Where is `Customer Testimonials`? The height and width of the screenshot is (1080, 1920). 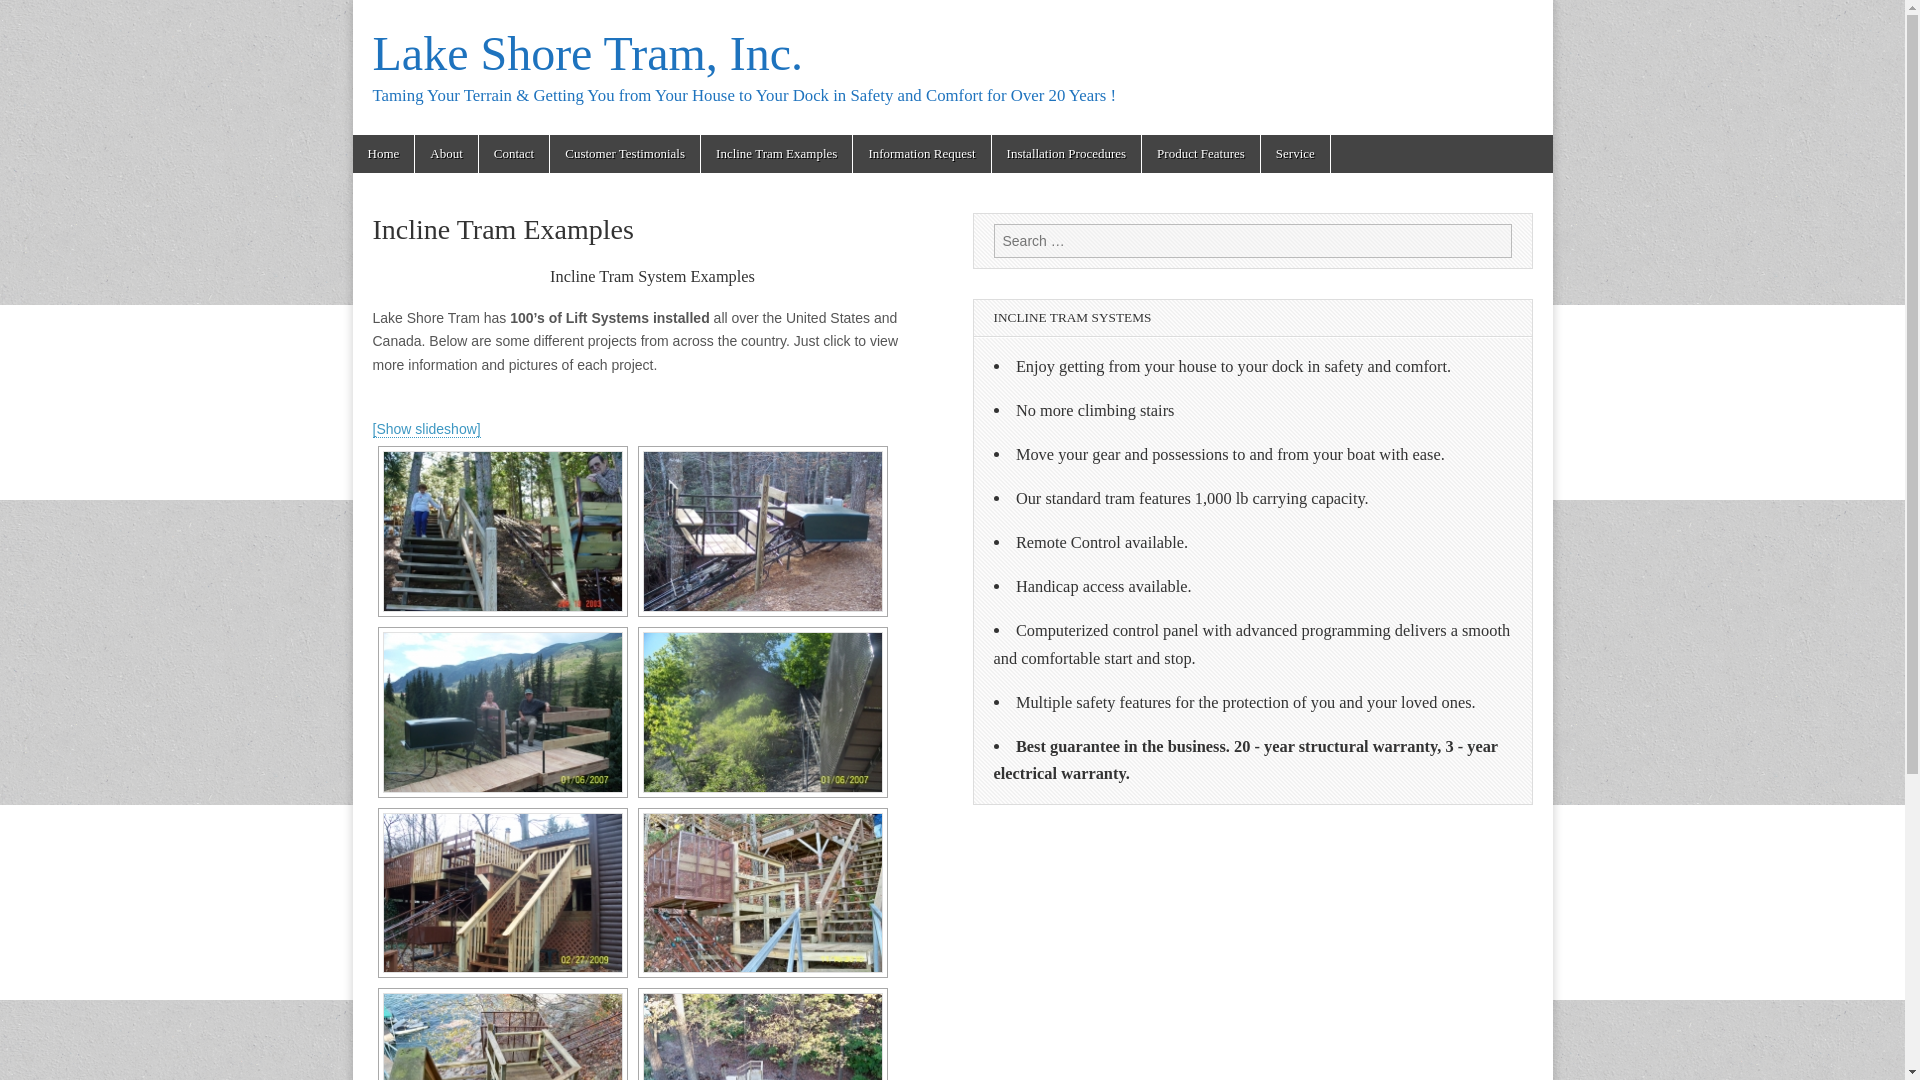
Customer Testimonials is located at coordinates (624, 154).